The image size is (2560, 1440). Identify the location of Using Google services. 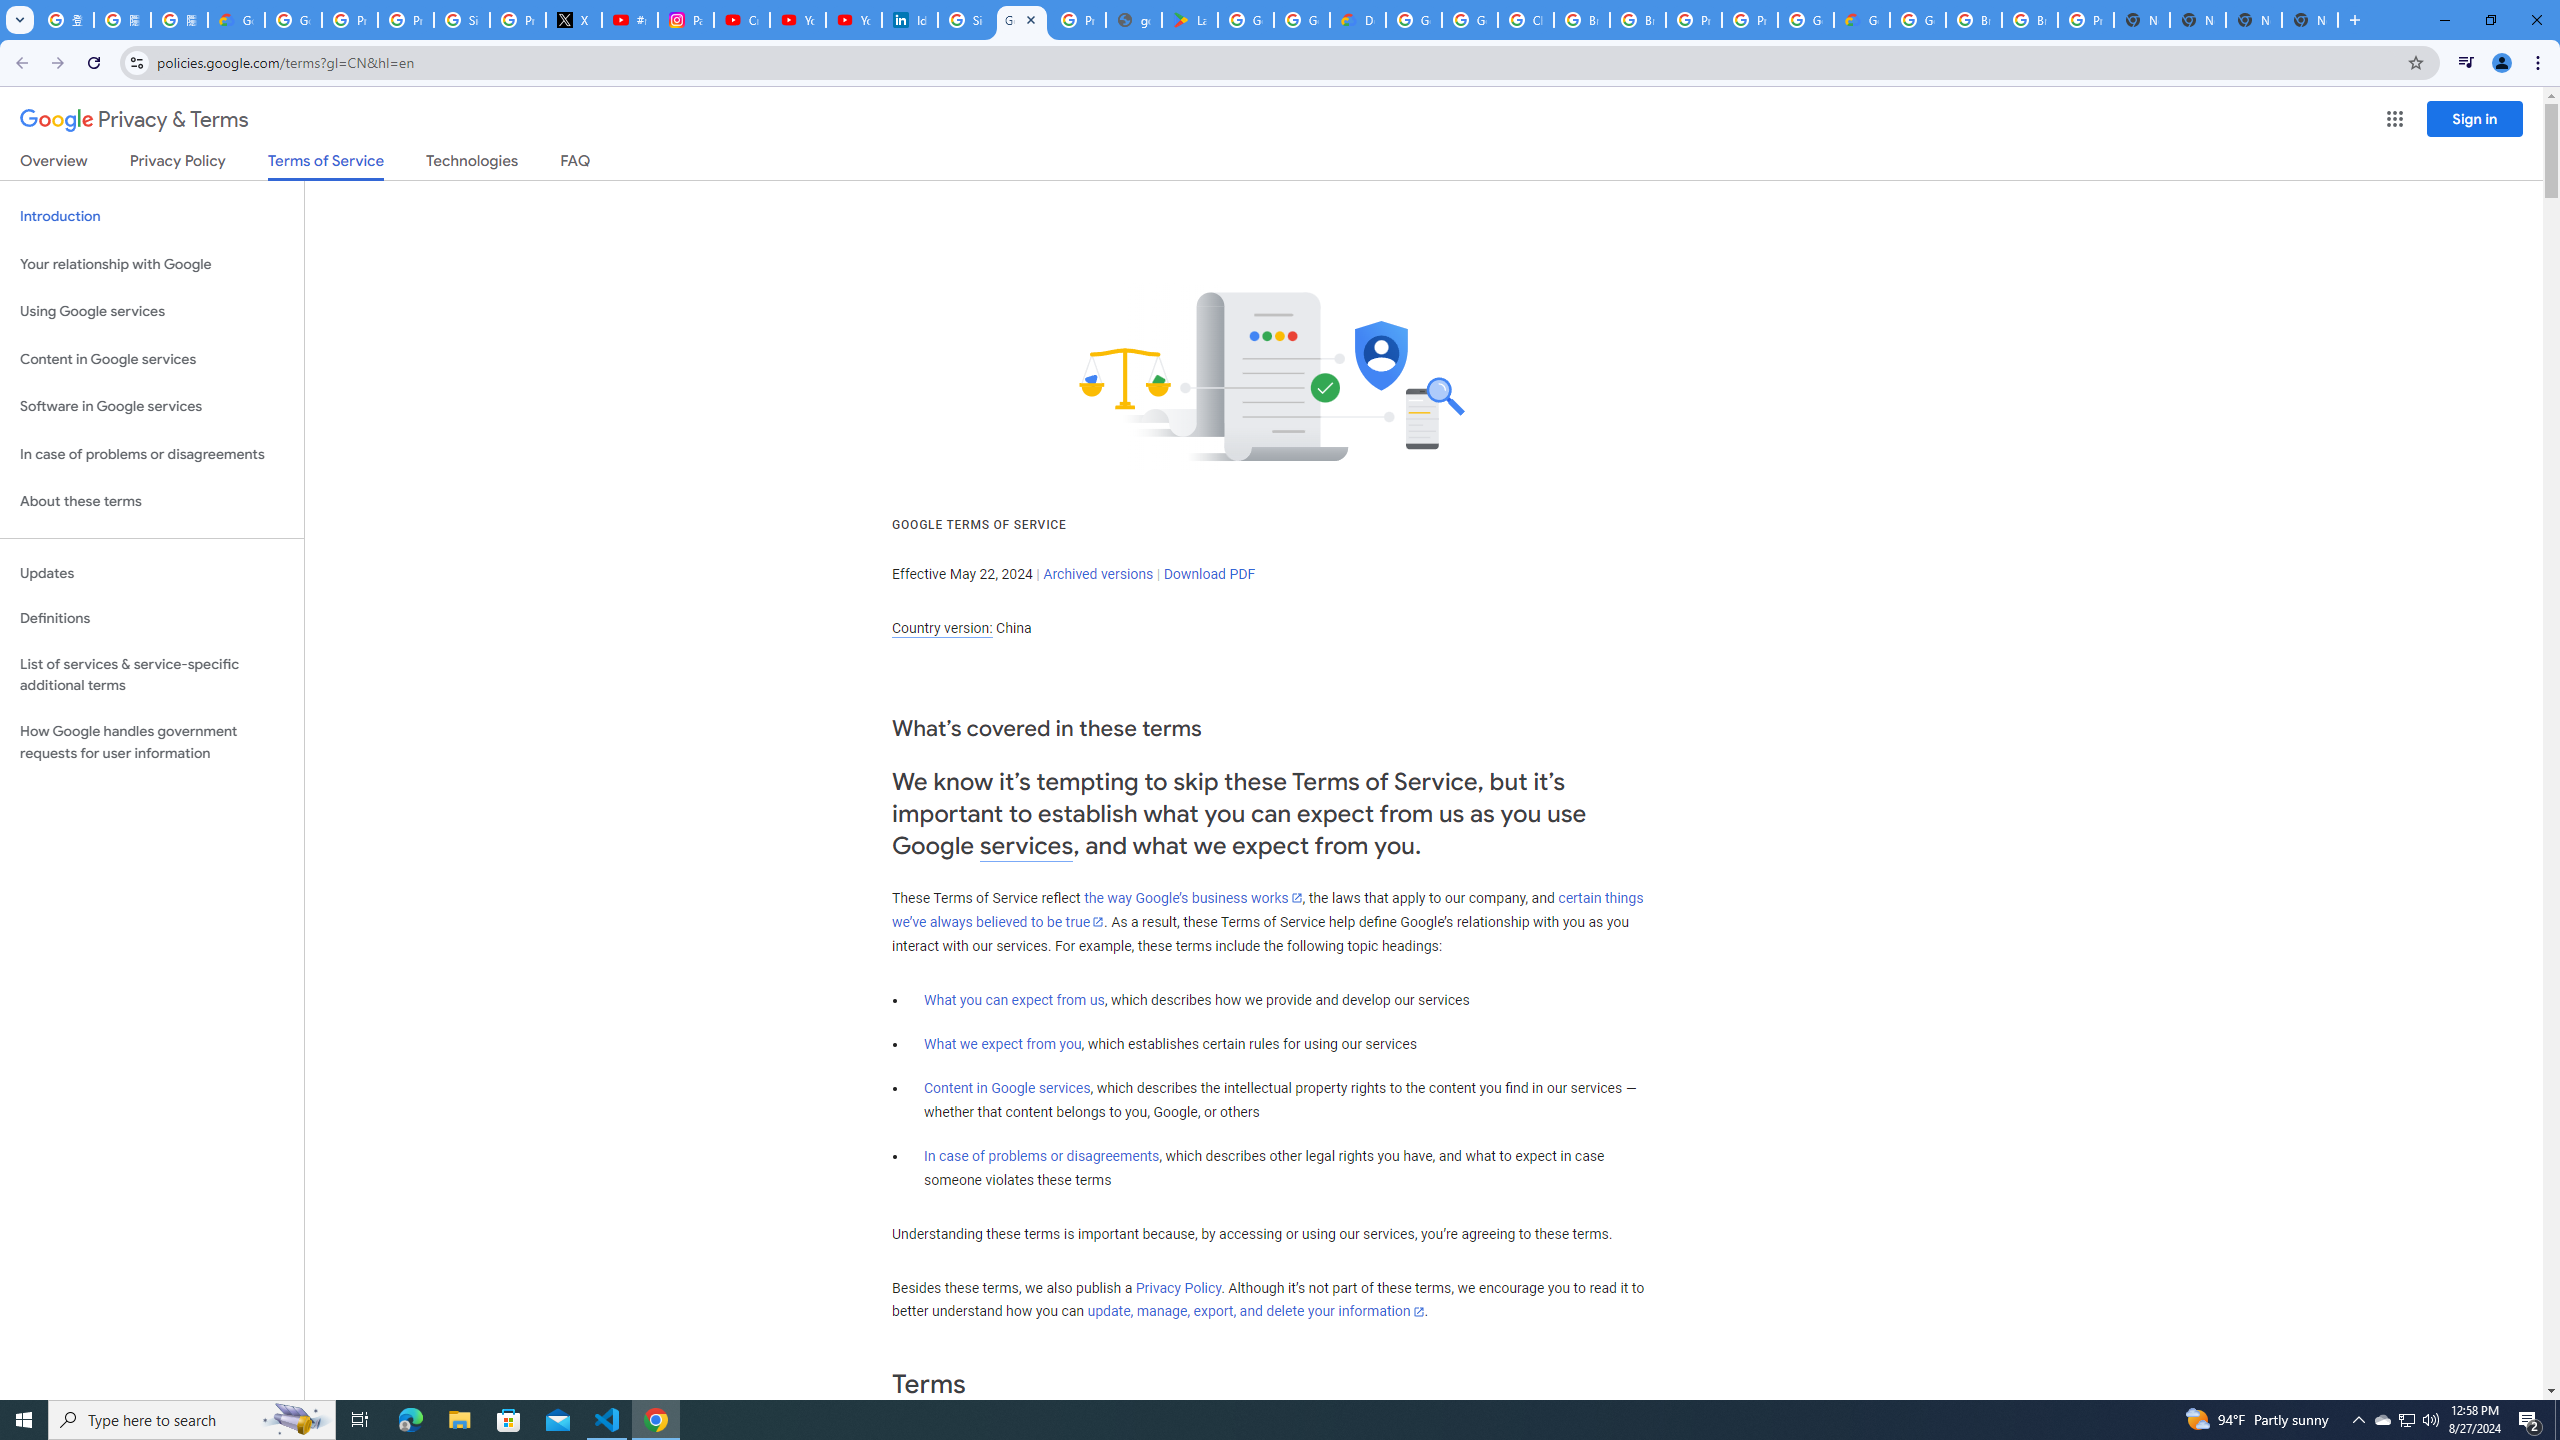
(152, 312).